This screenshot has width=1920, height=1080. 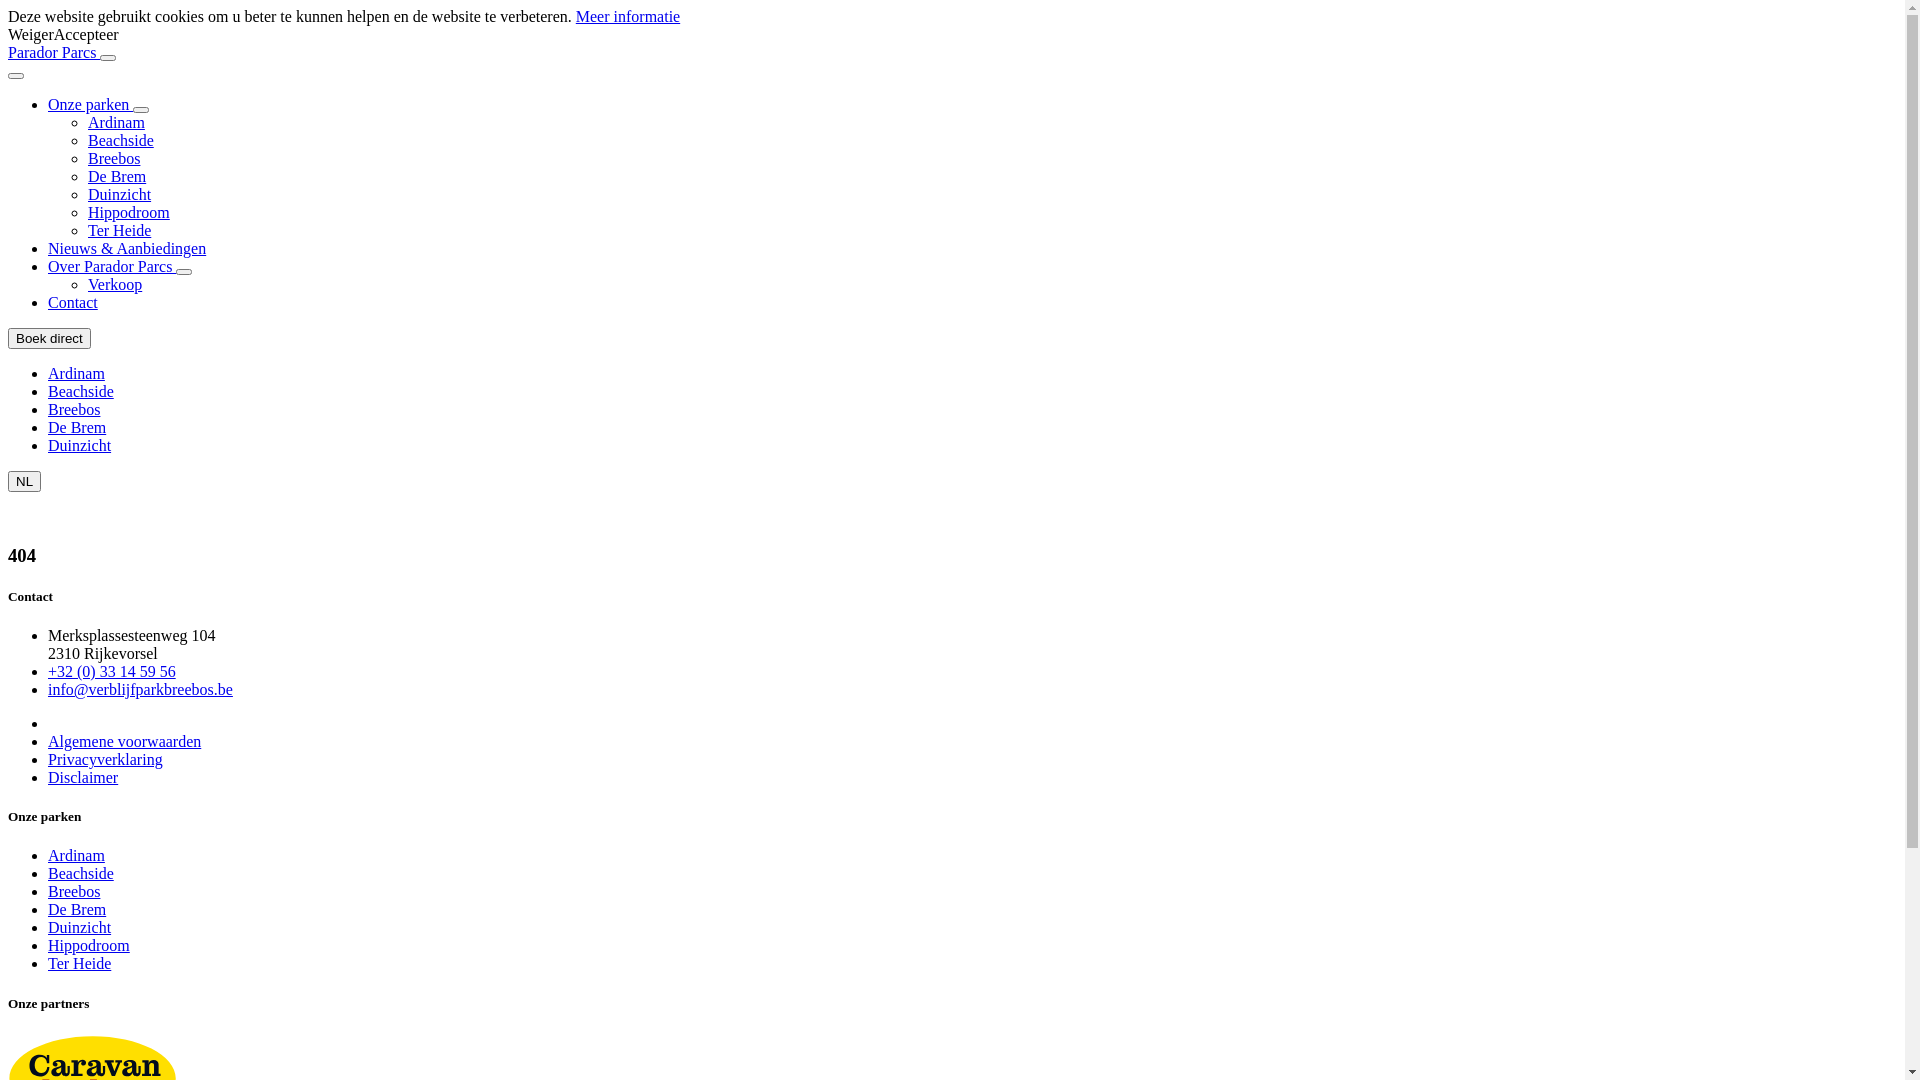 What do you see at coordinates (74, 410) in the screenshot?
I see `Breebos` at bounding box center [74, 410].